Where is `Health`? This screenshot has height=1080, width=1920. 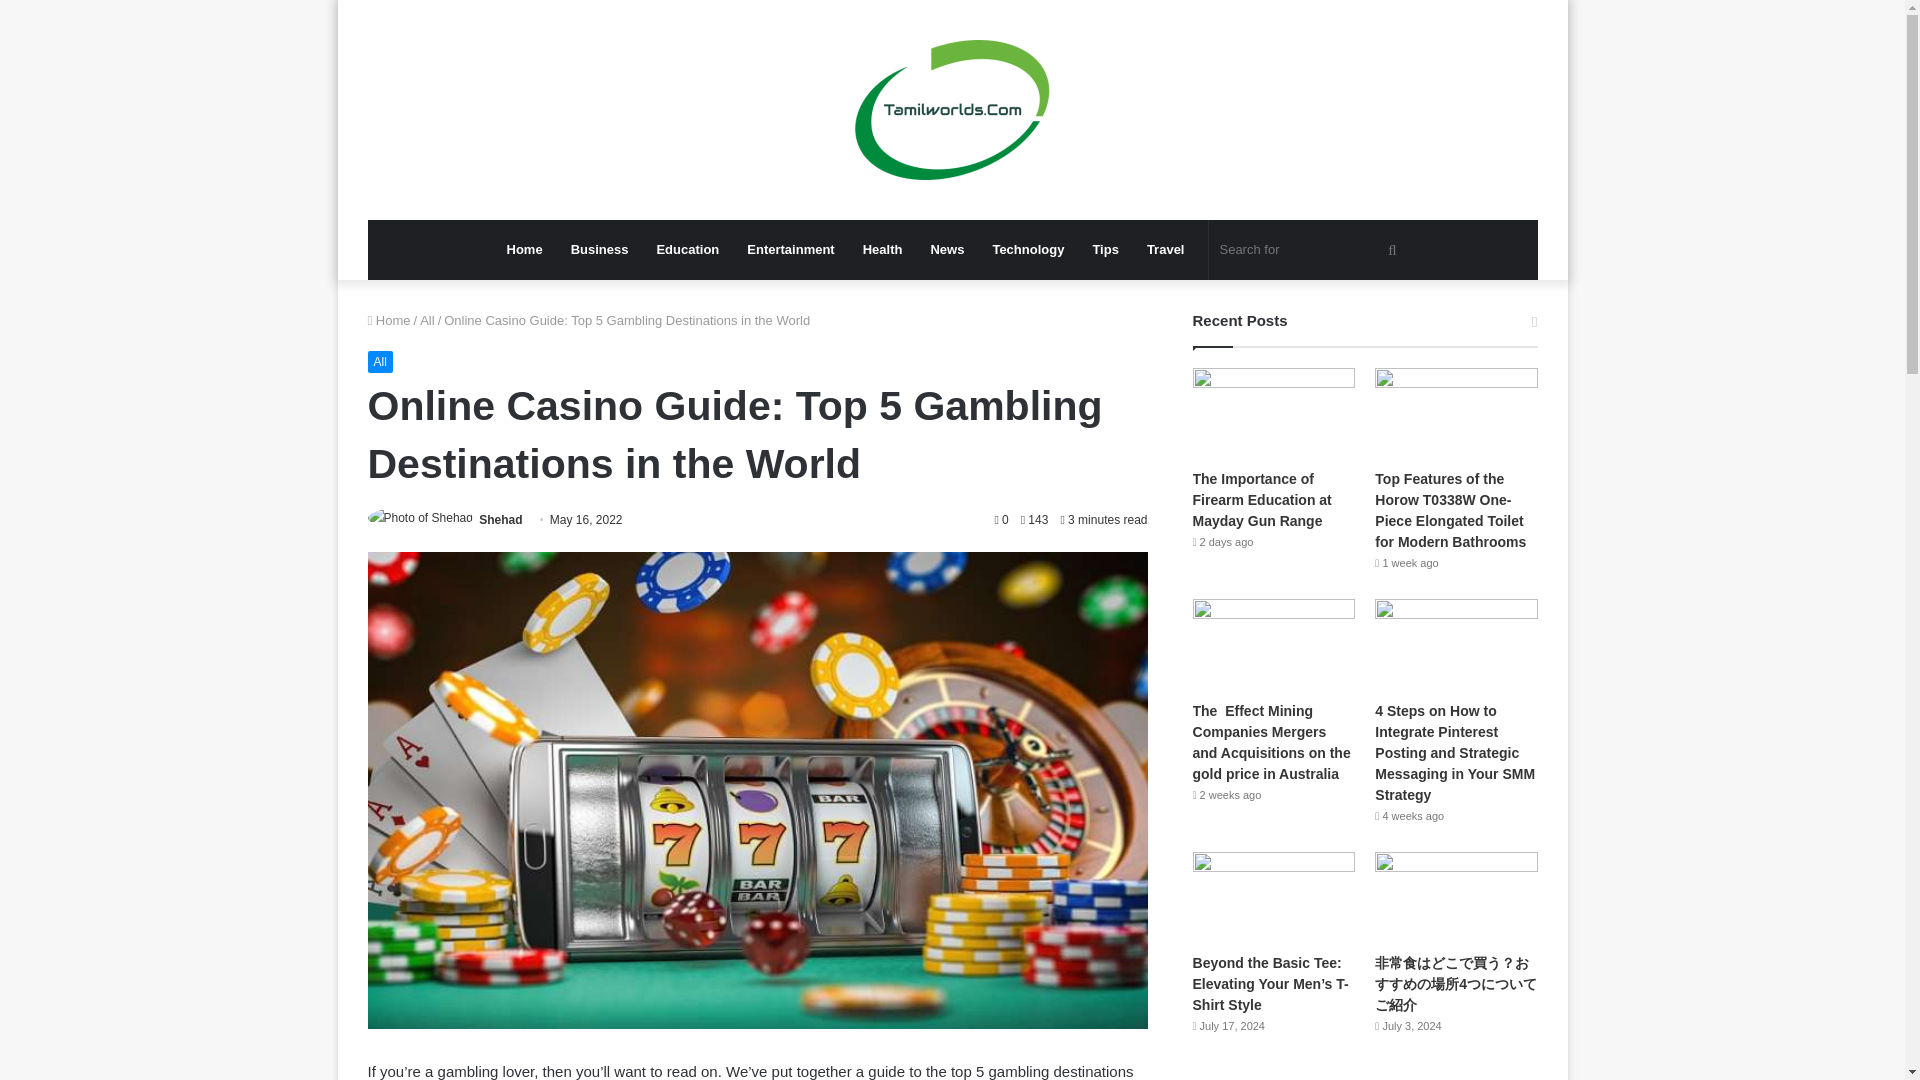 Health is located at coordinates (882, 250).